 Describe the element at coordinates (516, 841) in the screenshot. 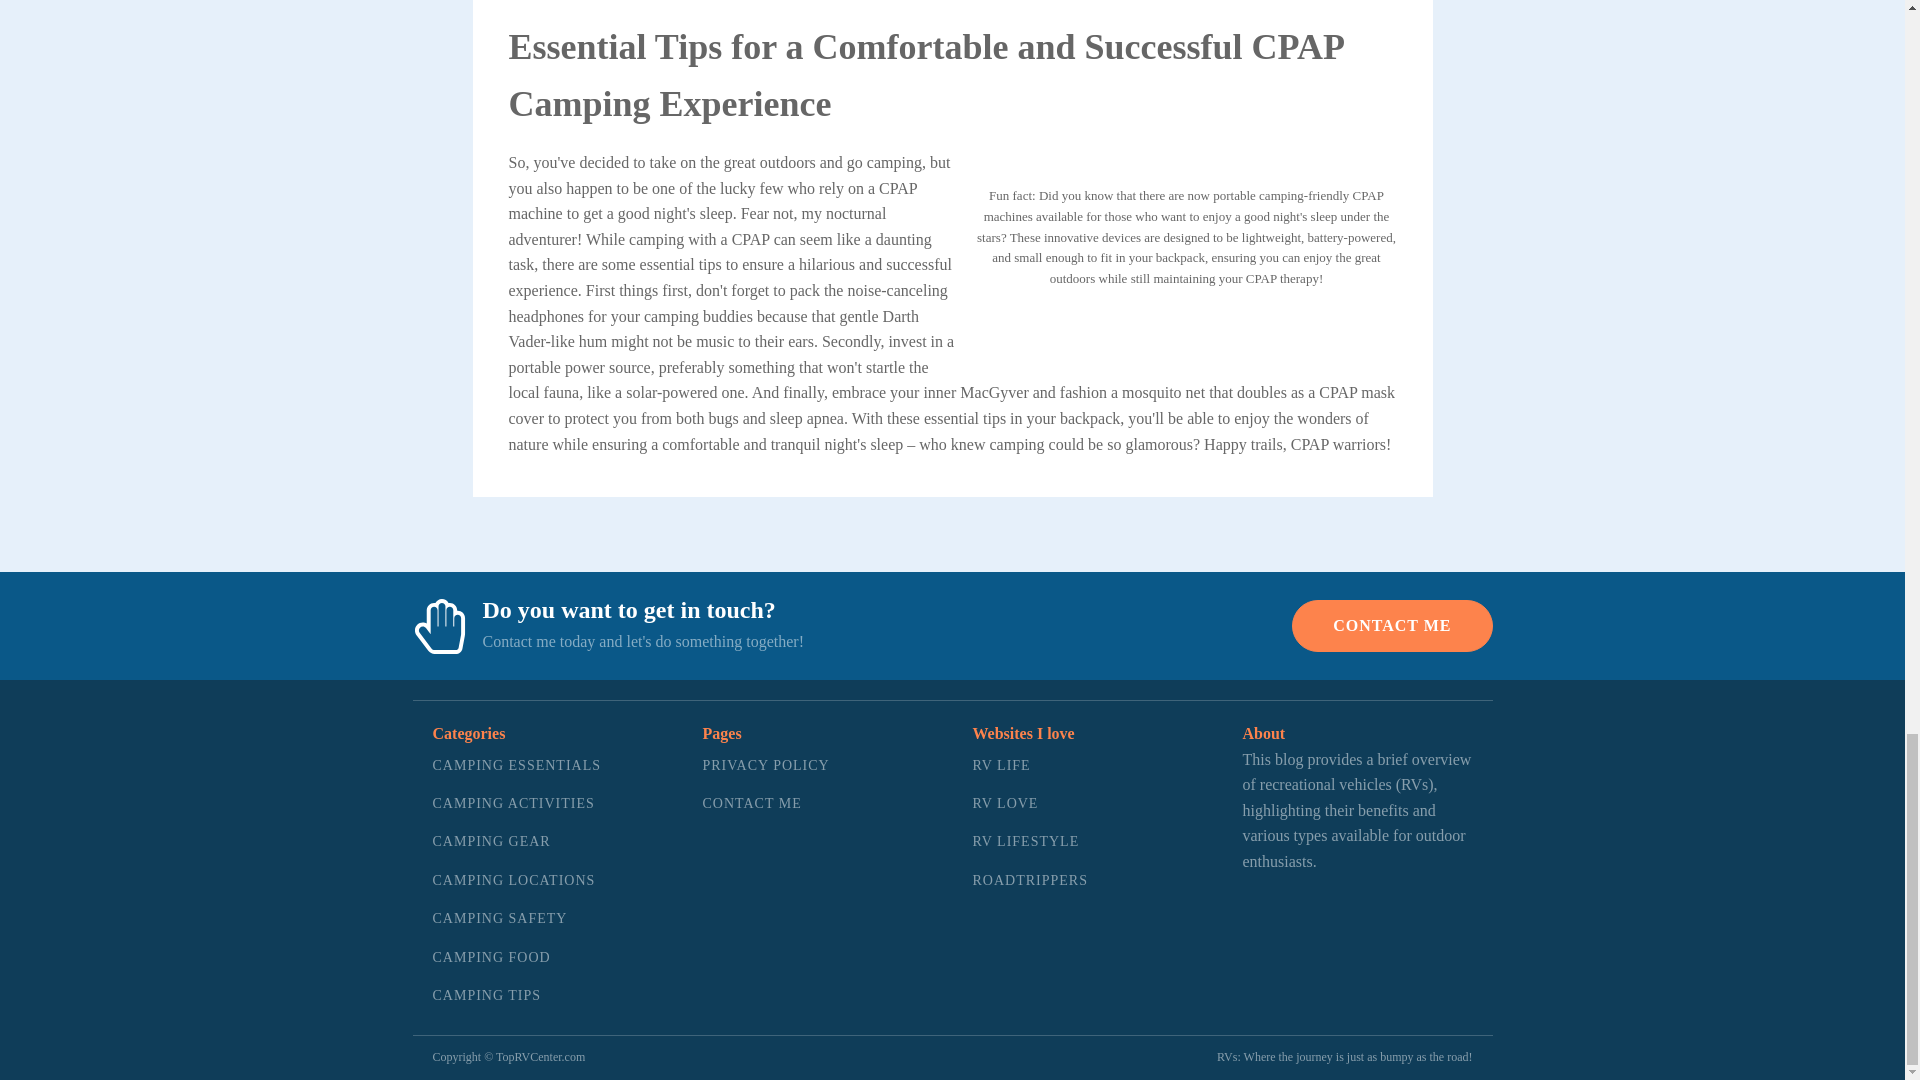

I see `CAMPING GEAR` at that location.